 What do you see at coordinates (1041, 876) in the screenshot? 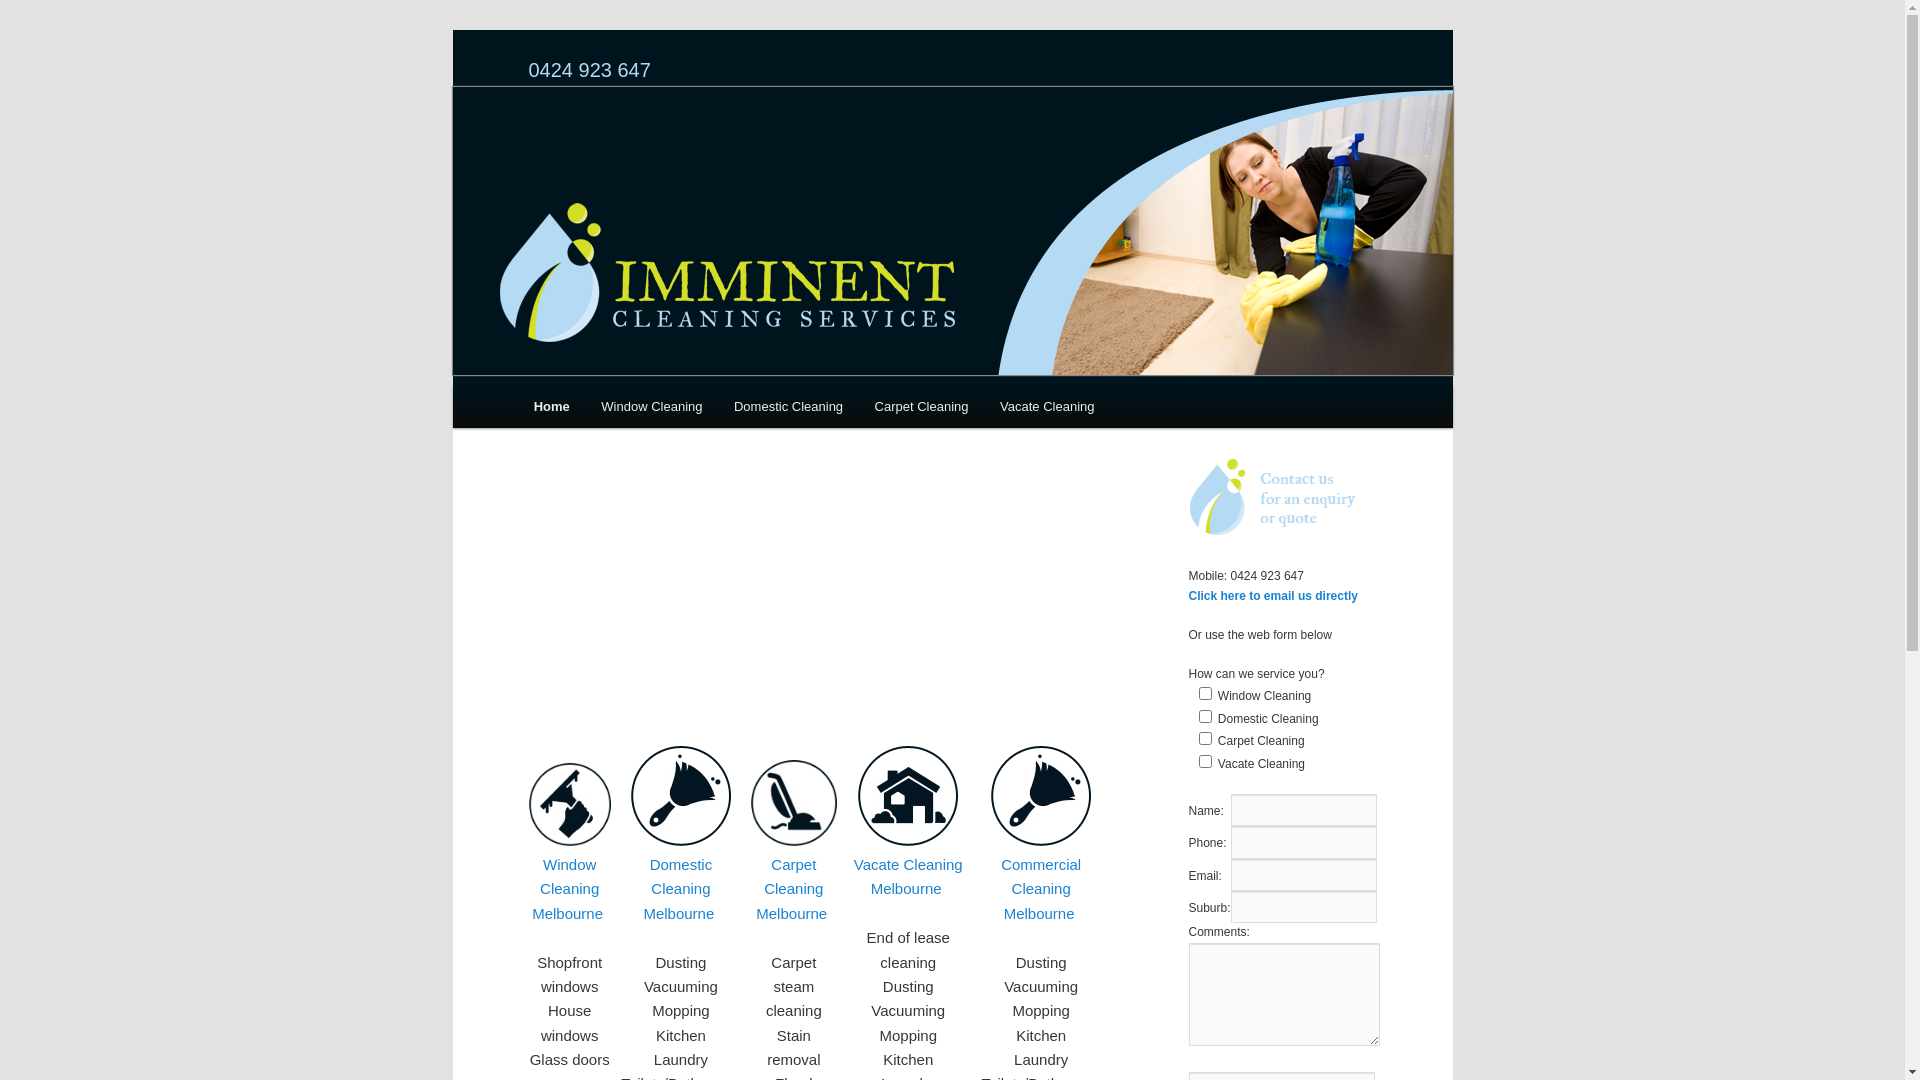
I see `Commercial Cleaning` at bounding box center [1041, 876].